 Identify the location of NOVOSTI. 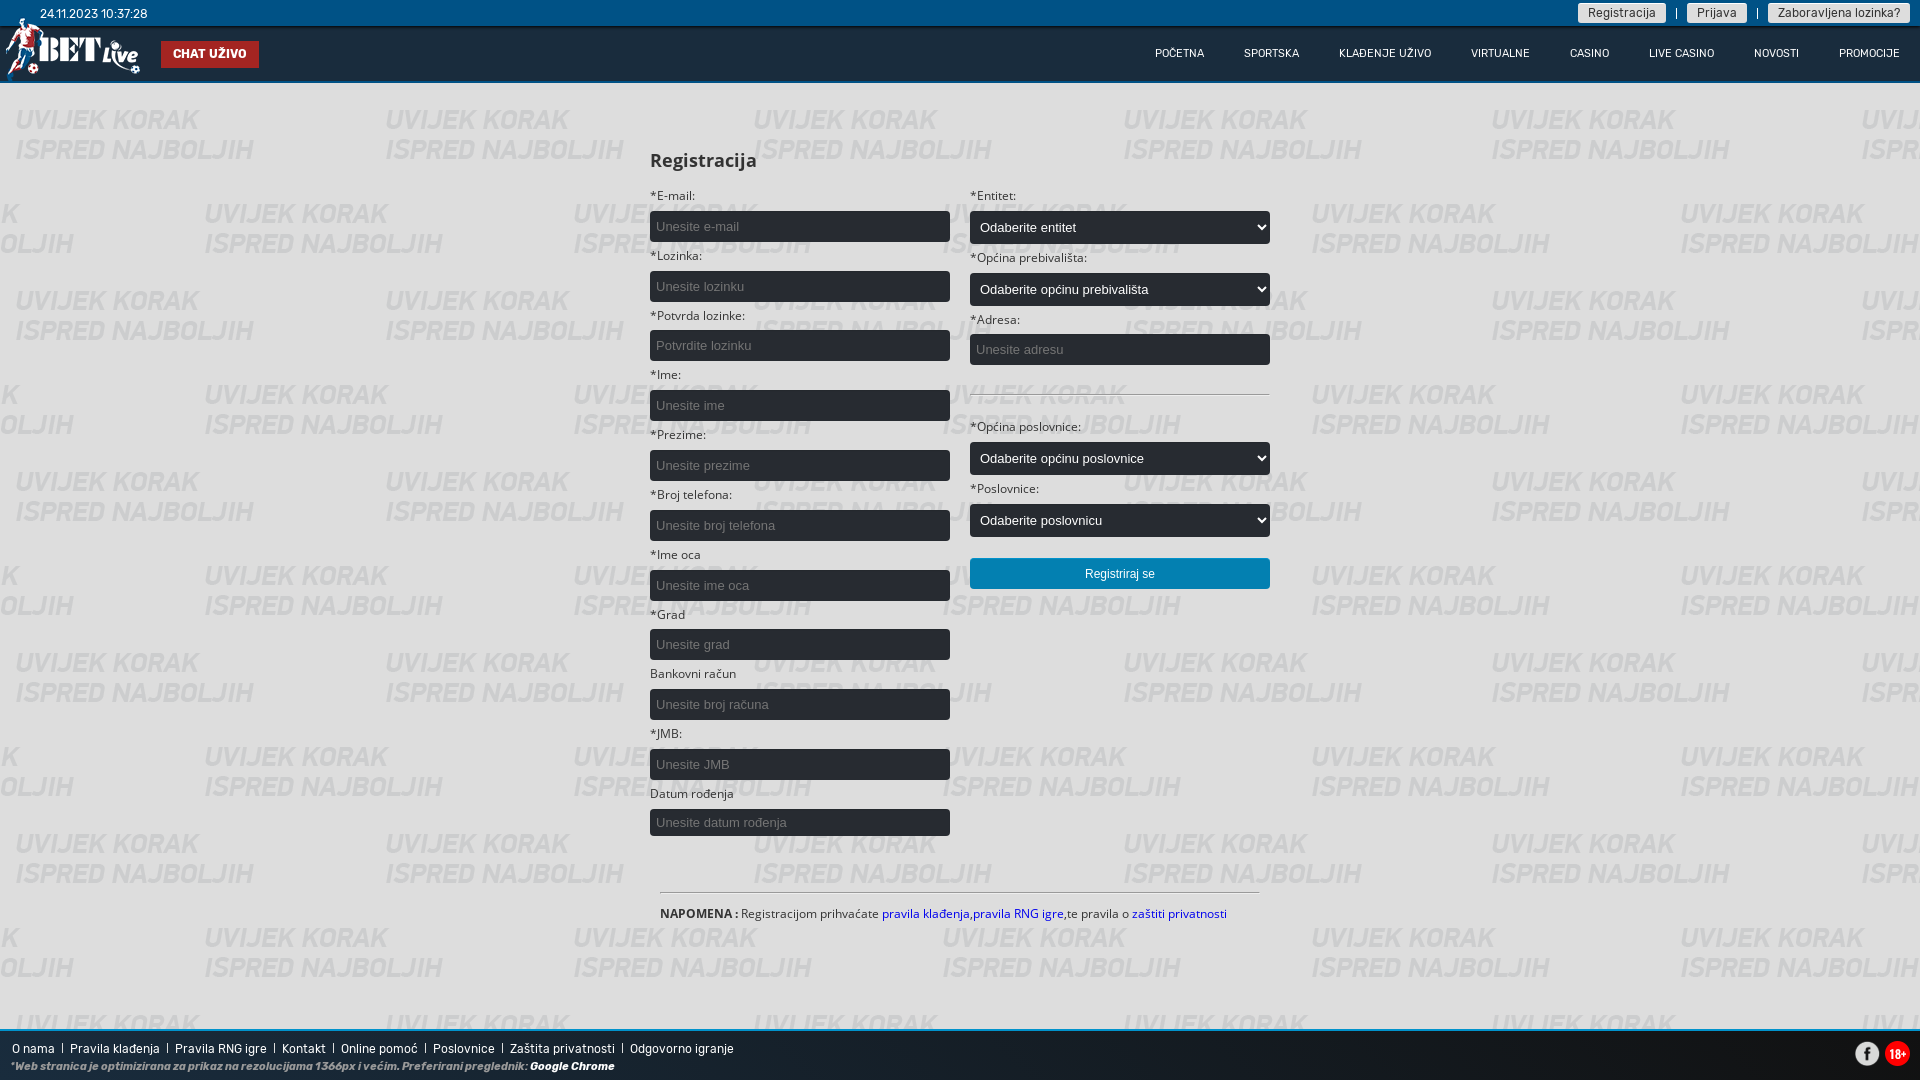
(1776, 54).